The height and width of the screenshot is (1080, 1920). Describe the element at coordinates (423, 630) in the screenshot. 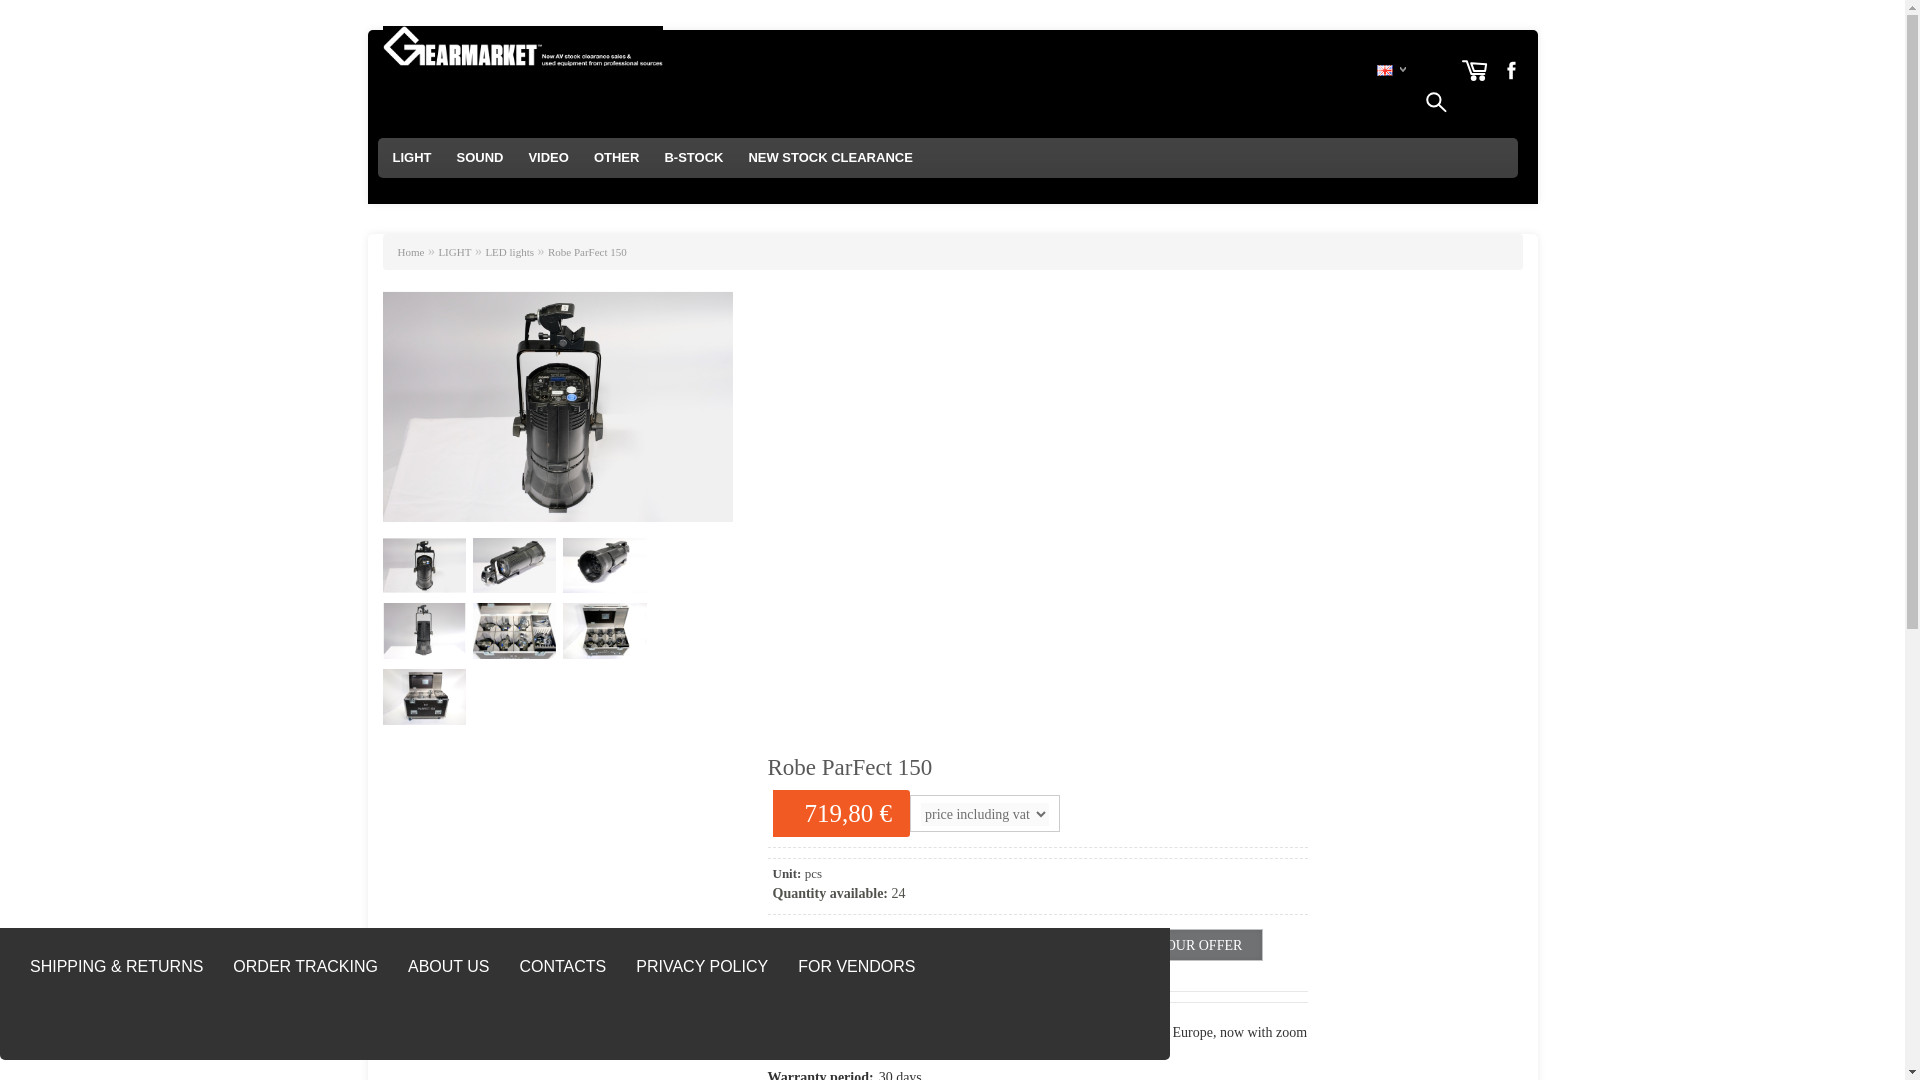

I see `23003 - 4.jpeg` at that location.